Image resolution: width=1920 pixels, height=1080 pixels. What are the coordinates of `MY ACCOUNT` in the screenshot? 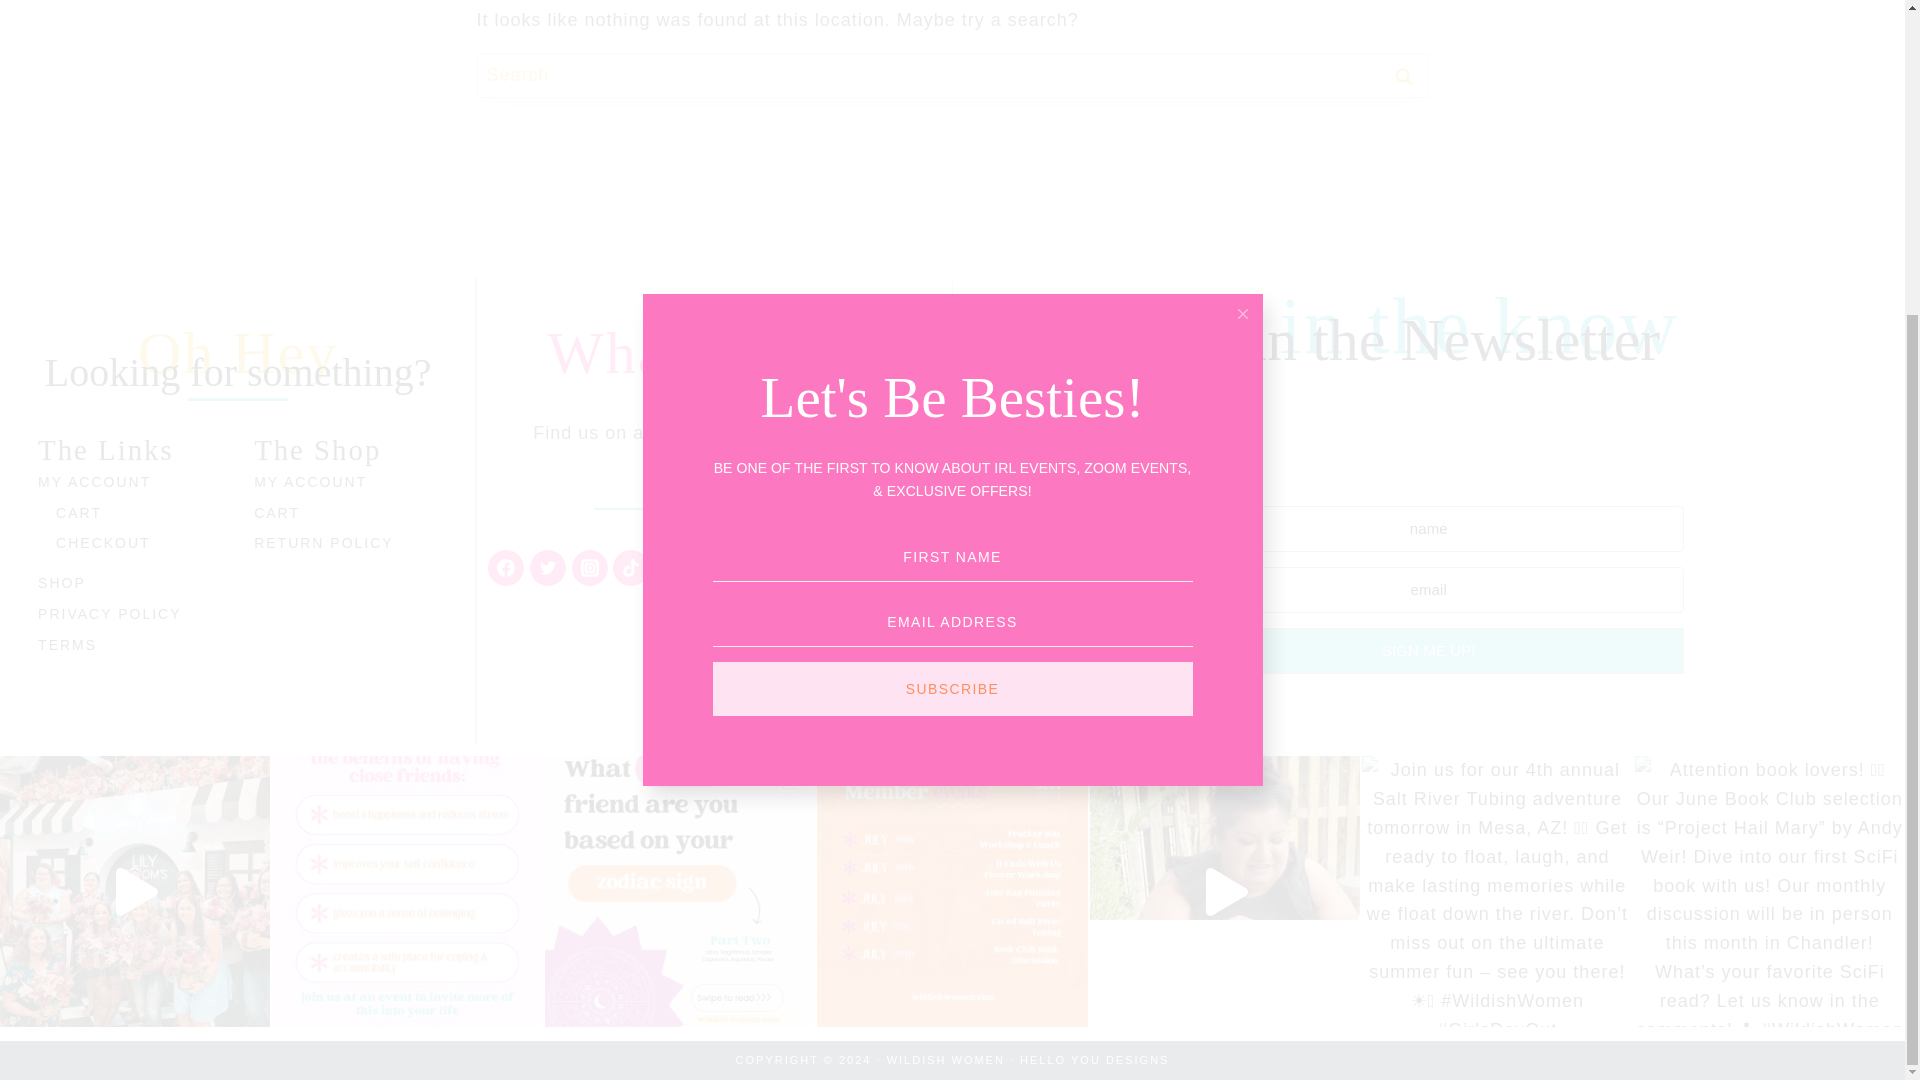 It's located at (345, 482).